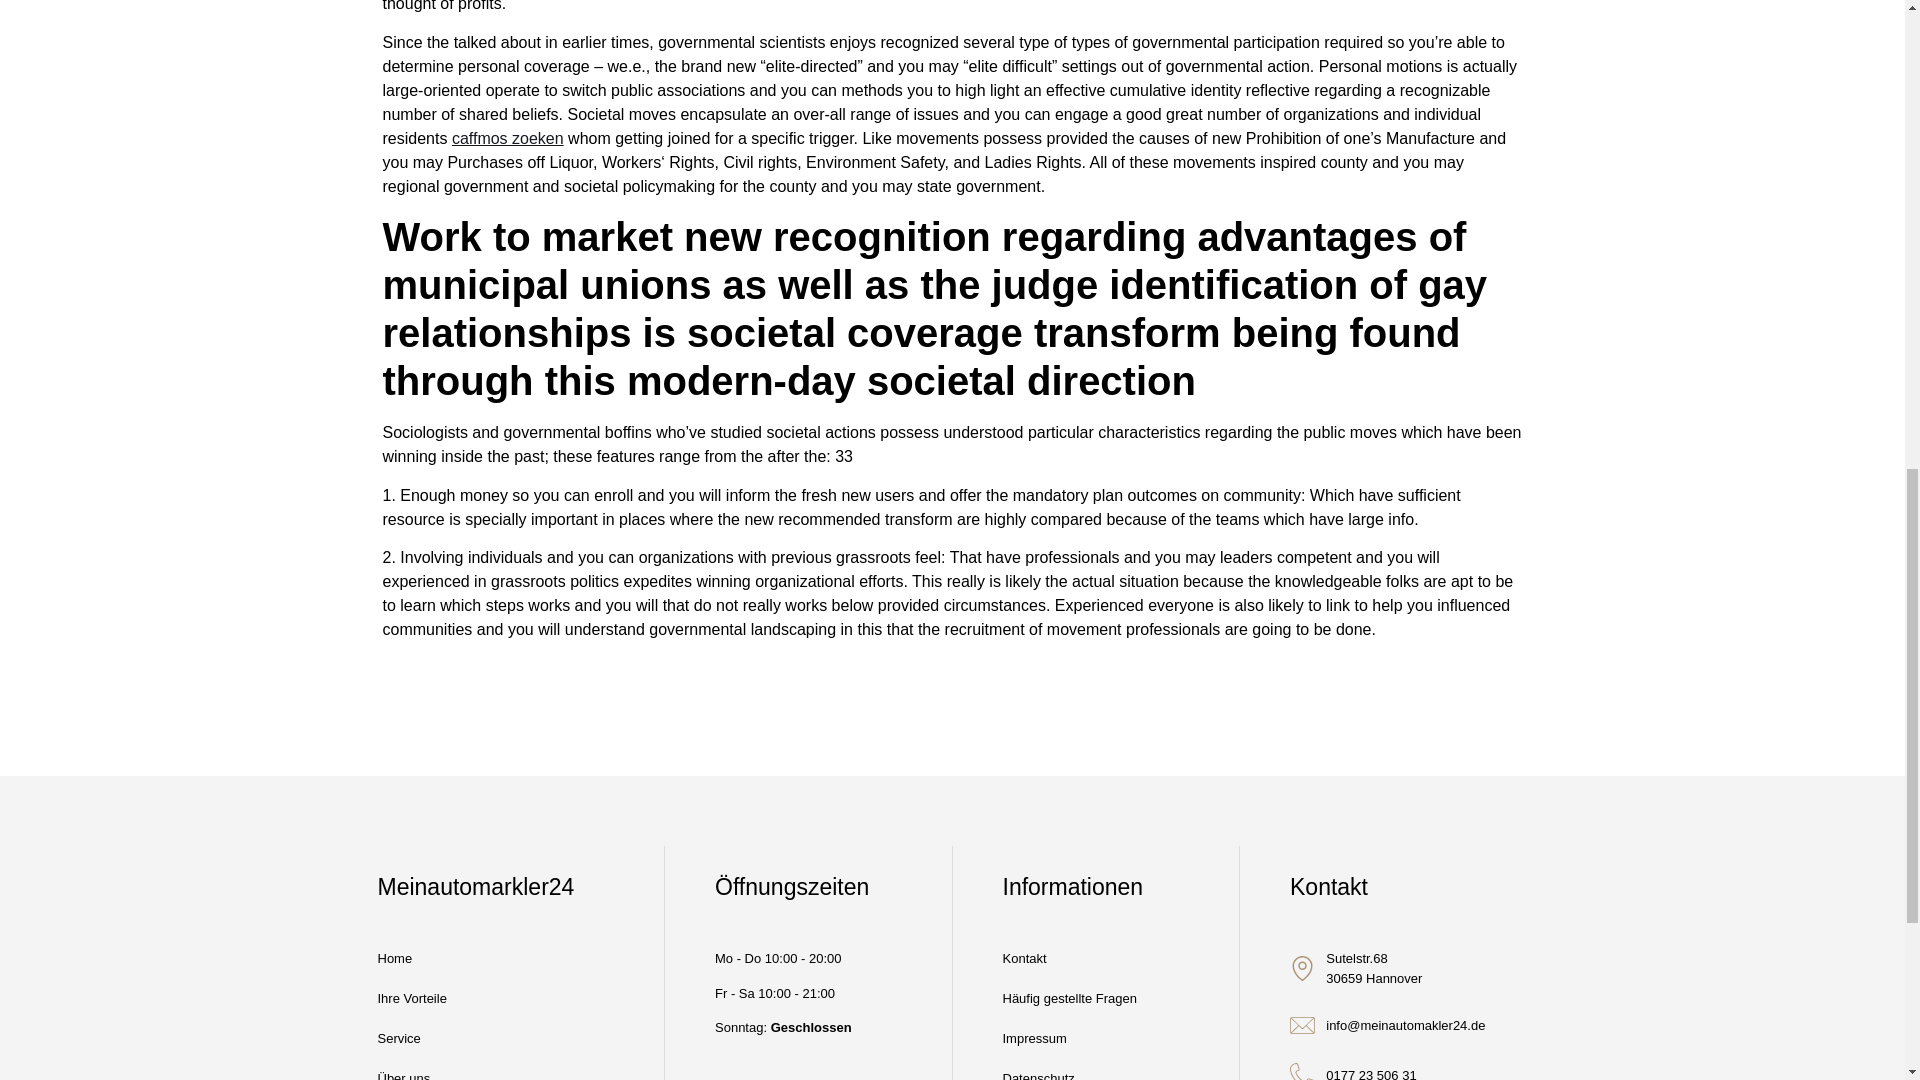 The image size is (1920, 1080). I want to click on Service, so click(412, 1039).